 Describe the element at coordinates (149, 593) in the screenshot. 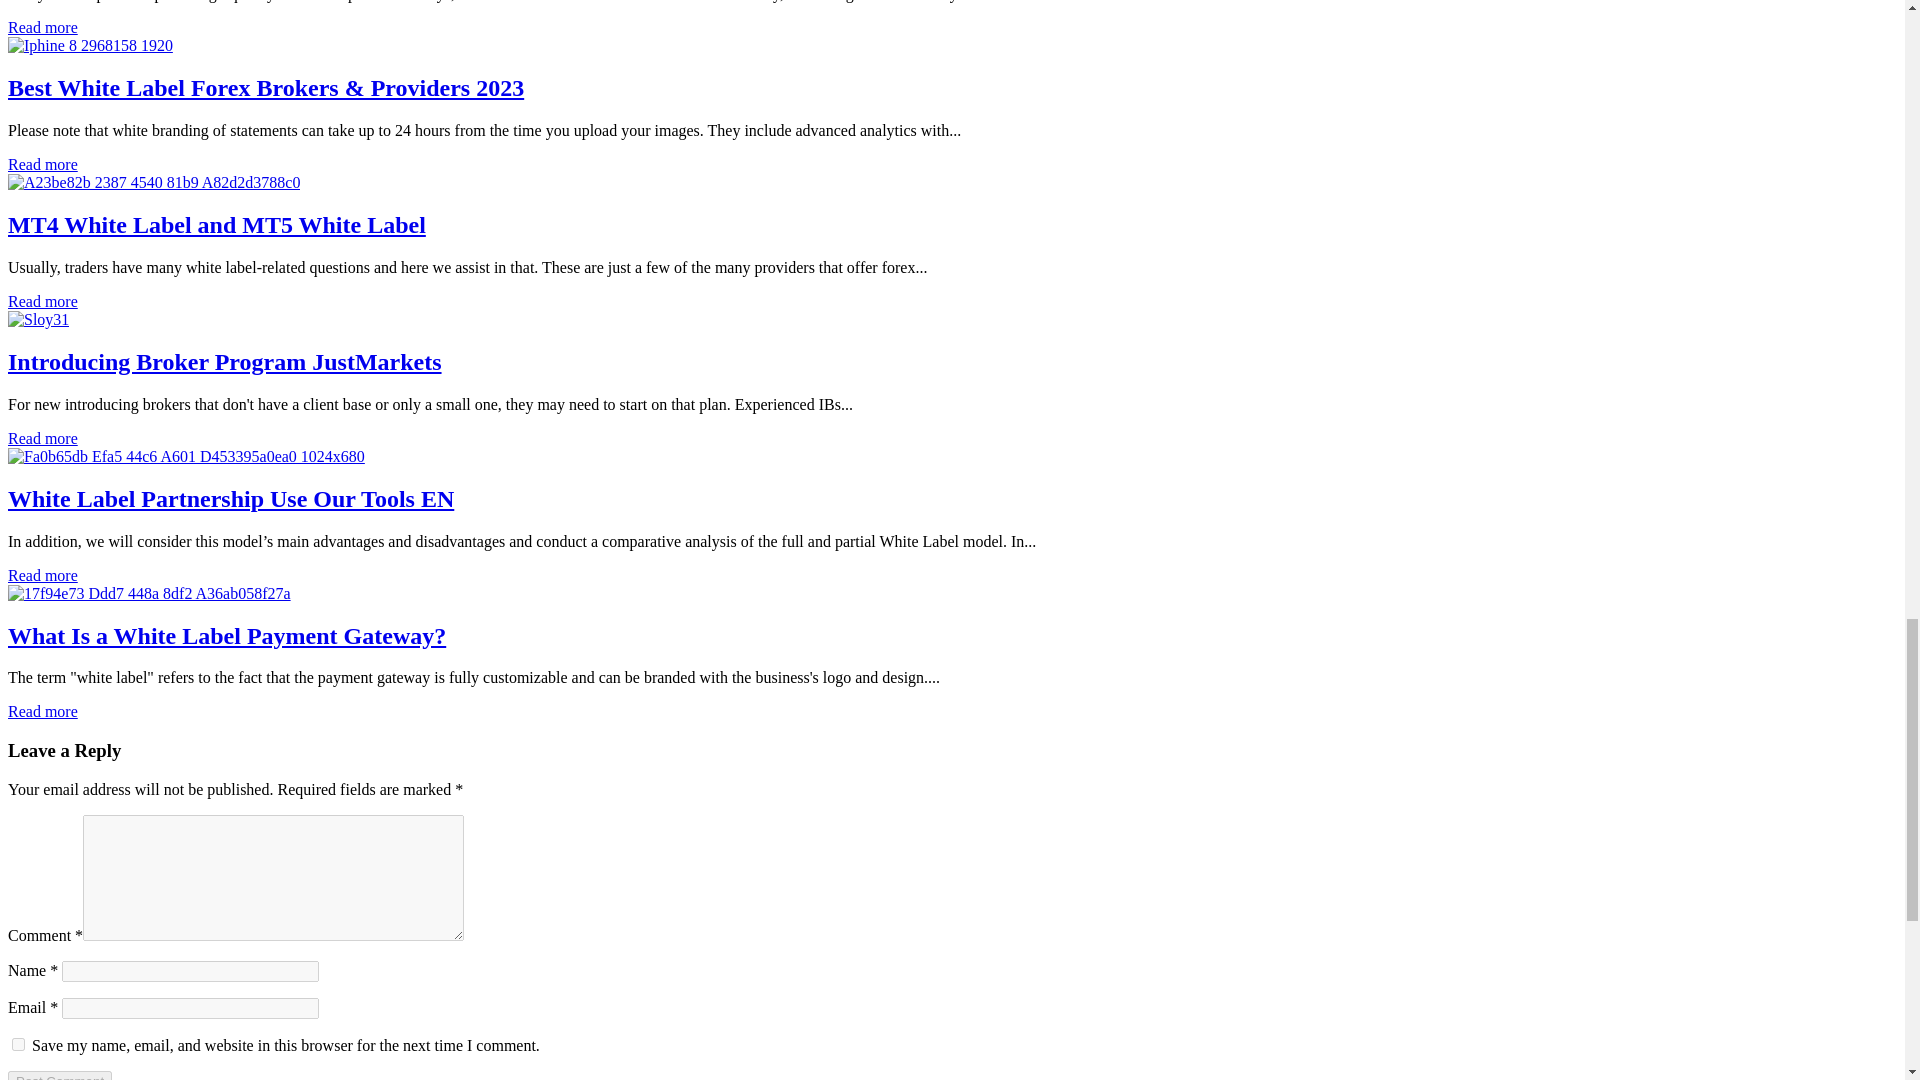

I see `What Is a White Label Payment Gateway?` at that location.